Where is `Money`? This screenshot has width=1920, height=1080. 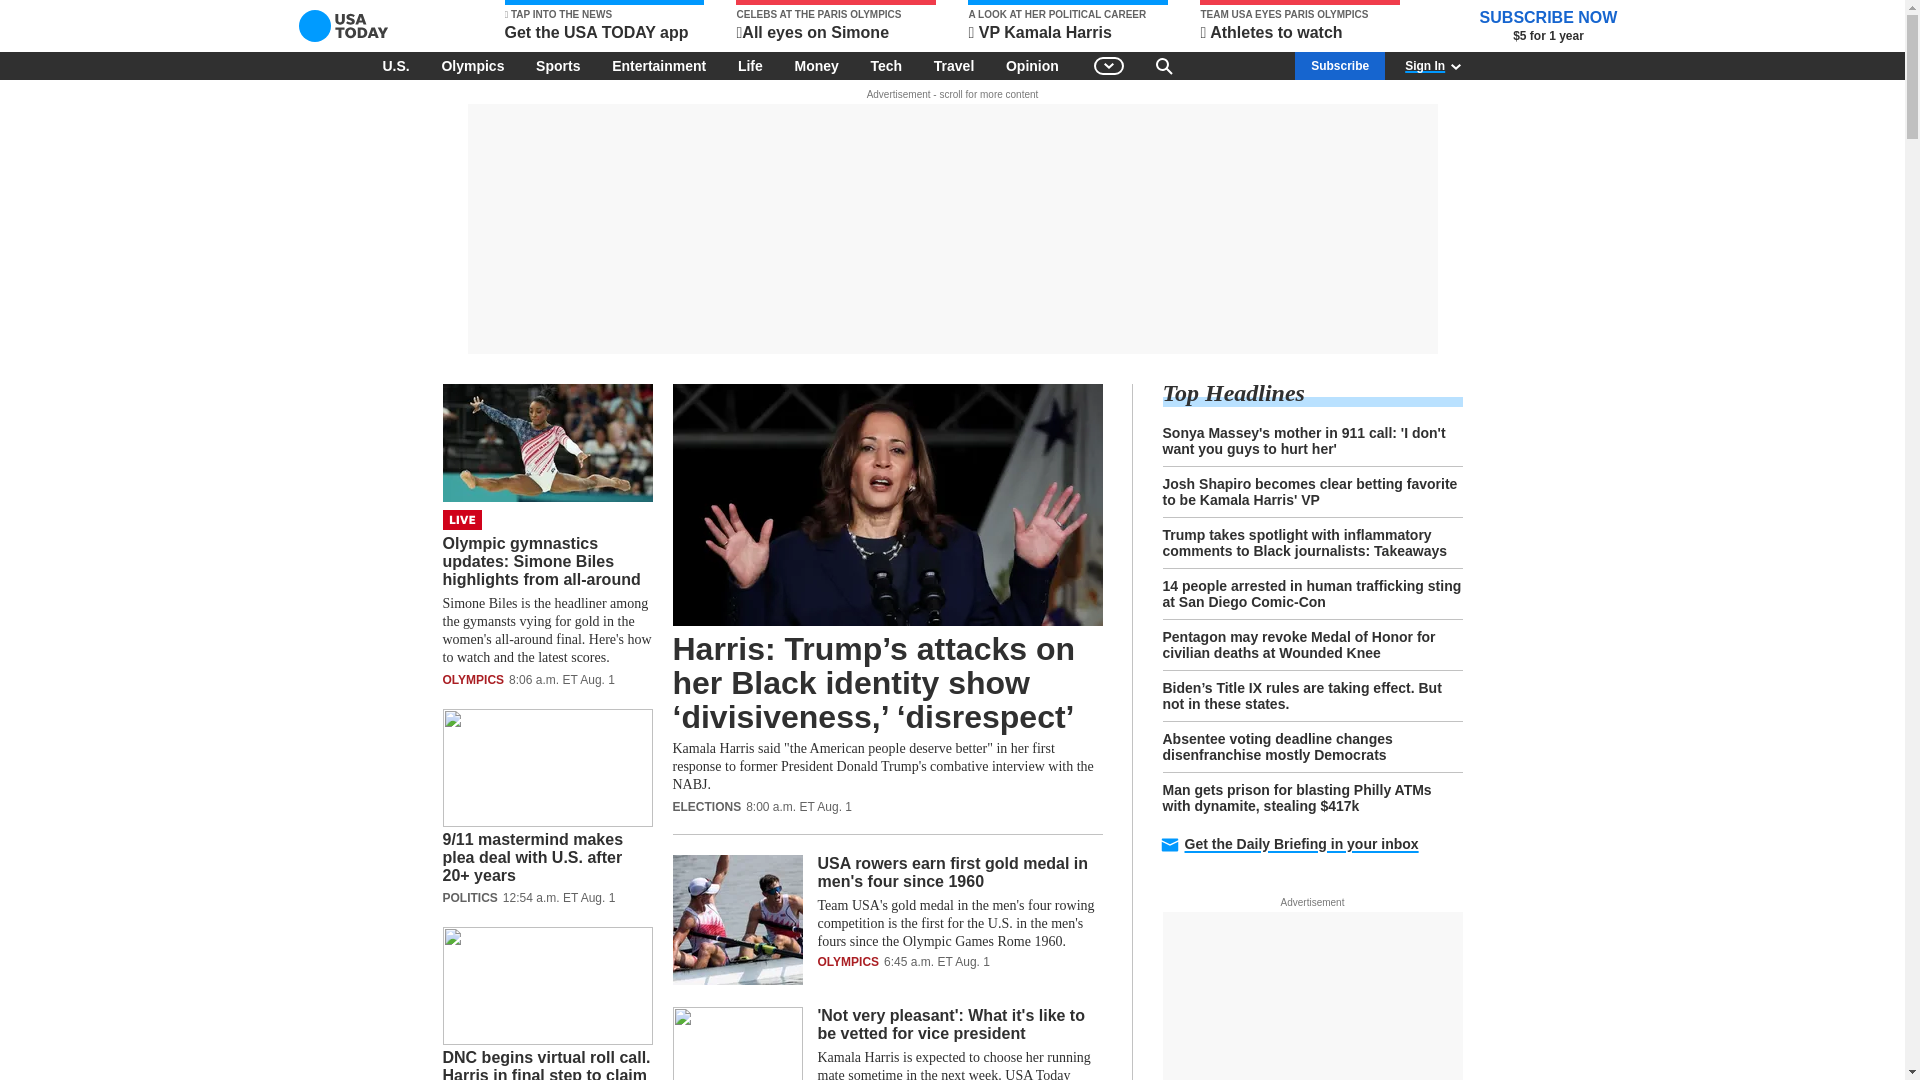
Money is located at coordinates (816, 65).